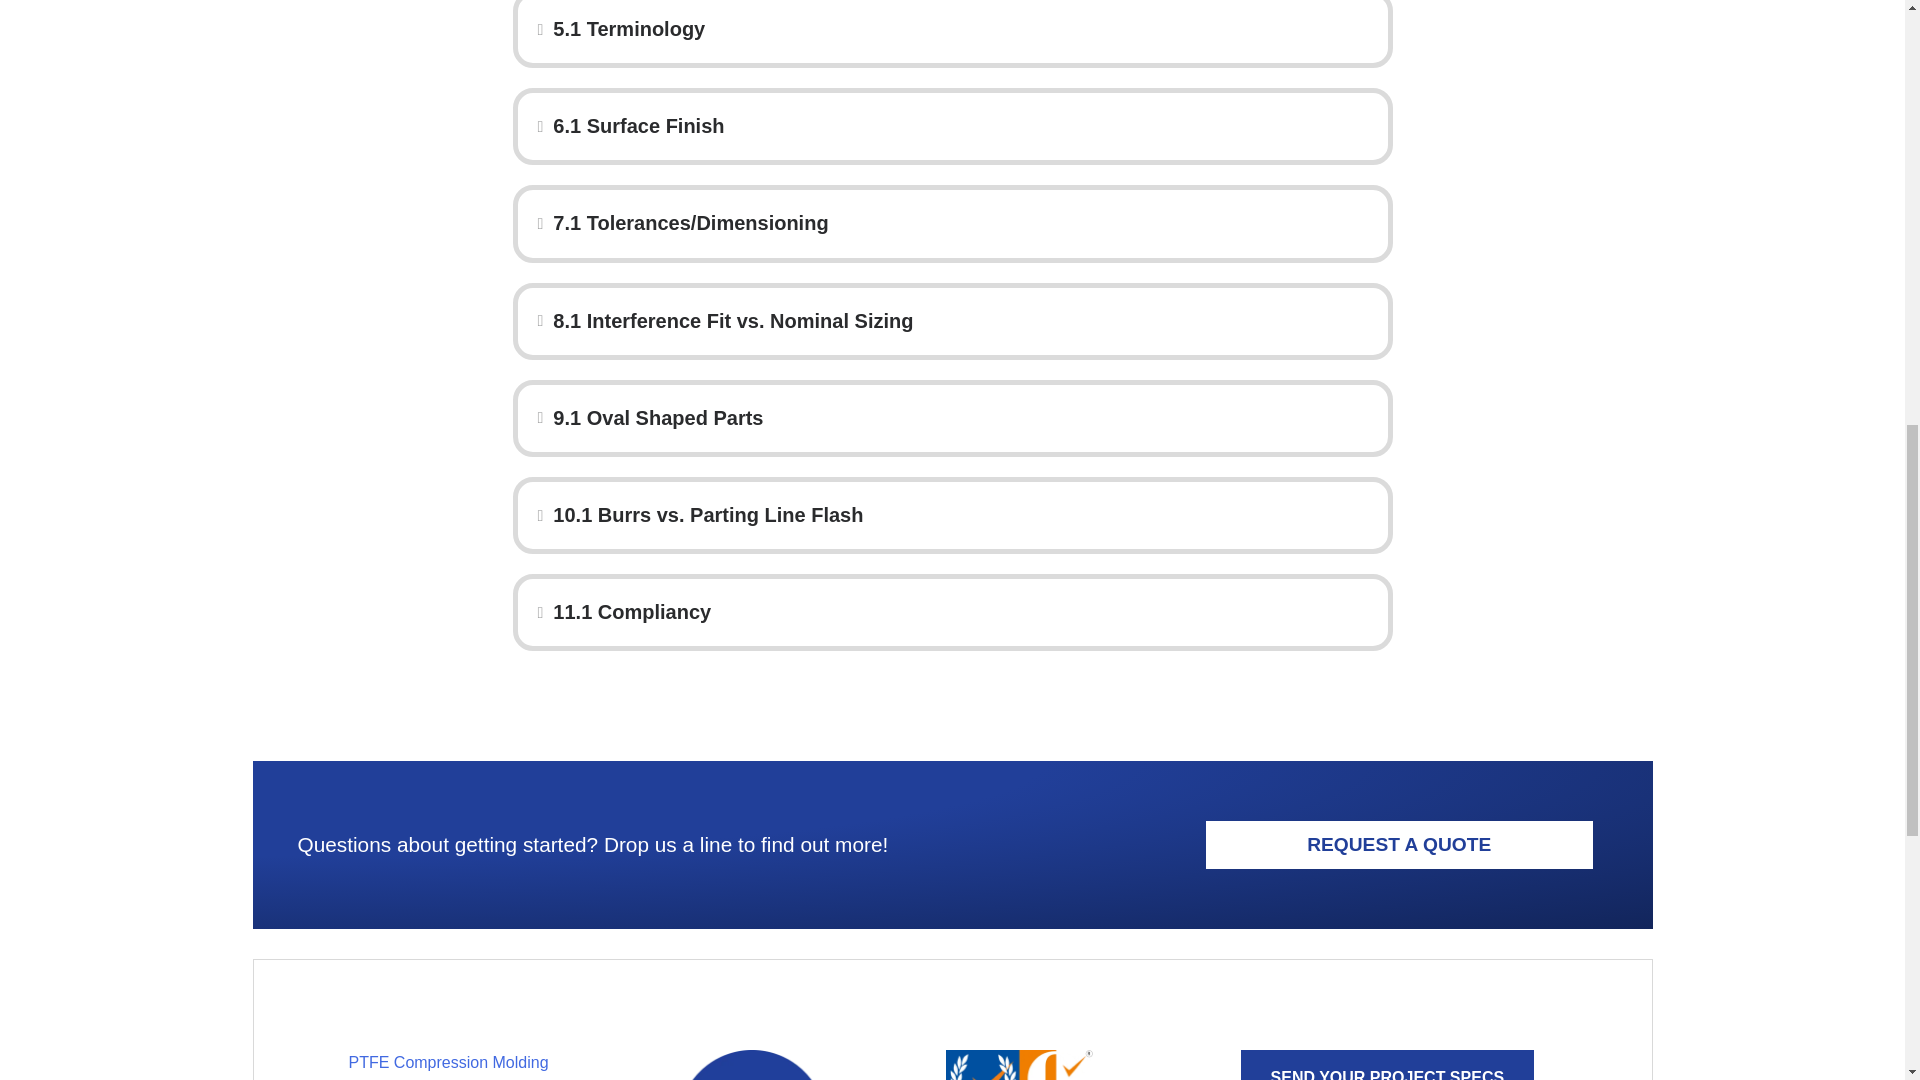  I want to click on Click Here, so click(1387, 1064).